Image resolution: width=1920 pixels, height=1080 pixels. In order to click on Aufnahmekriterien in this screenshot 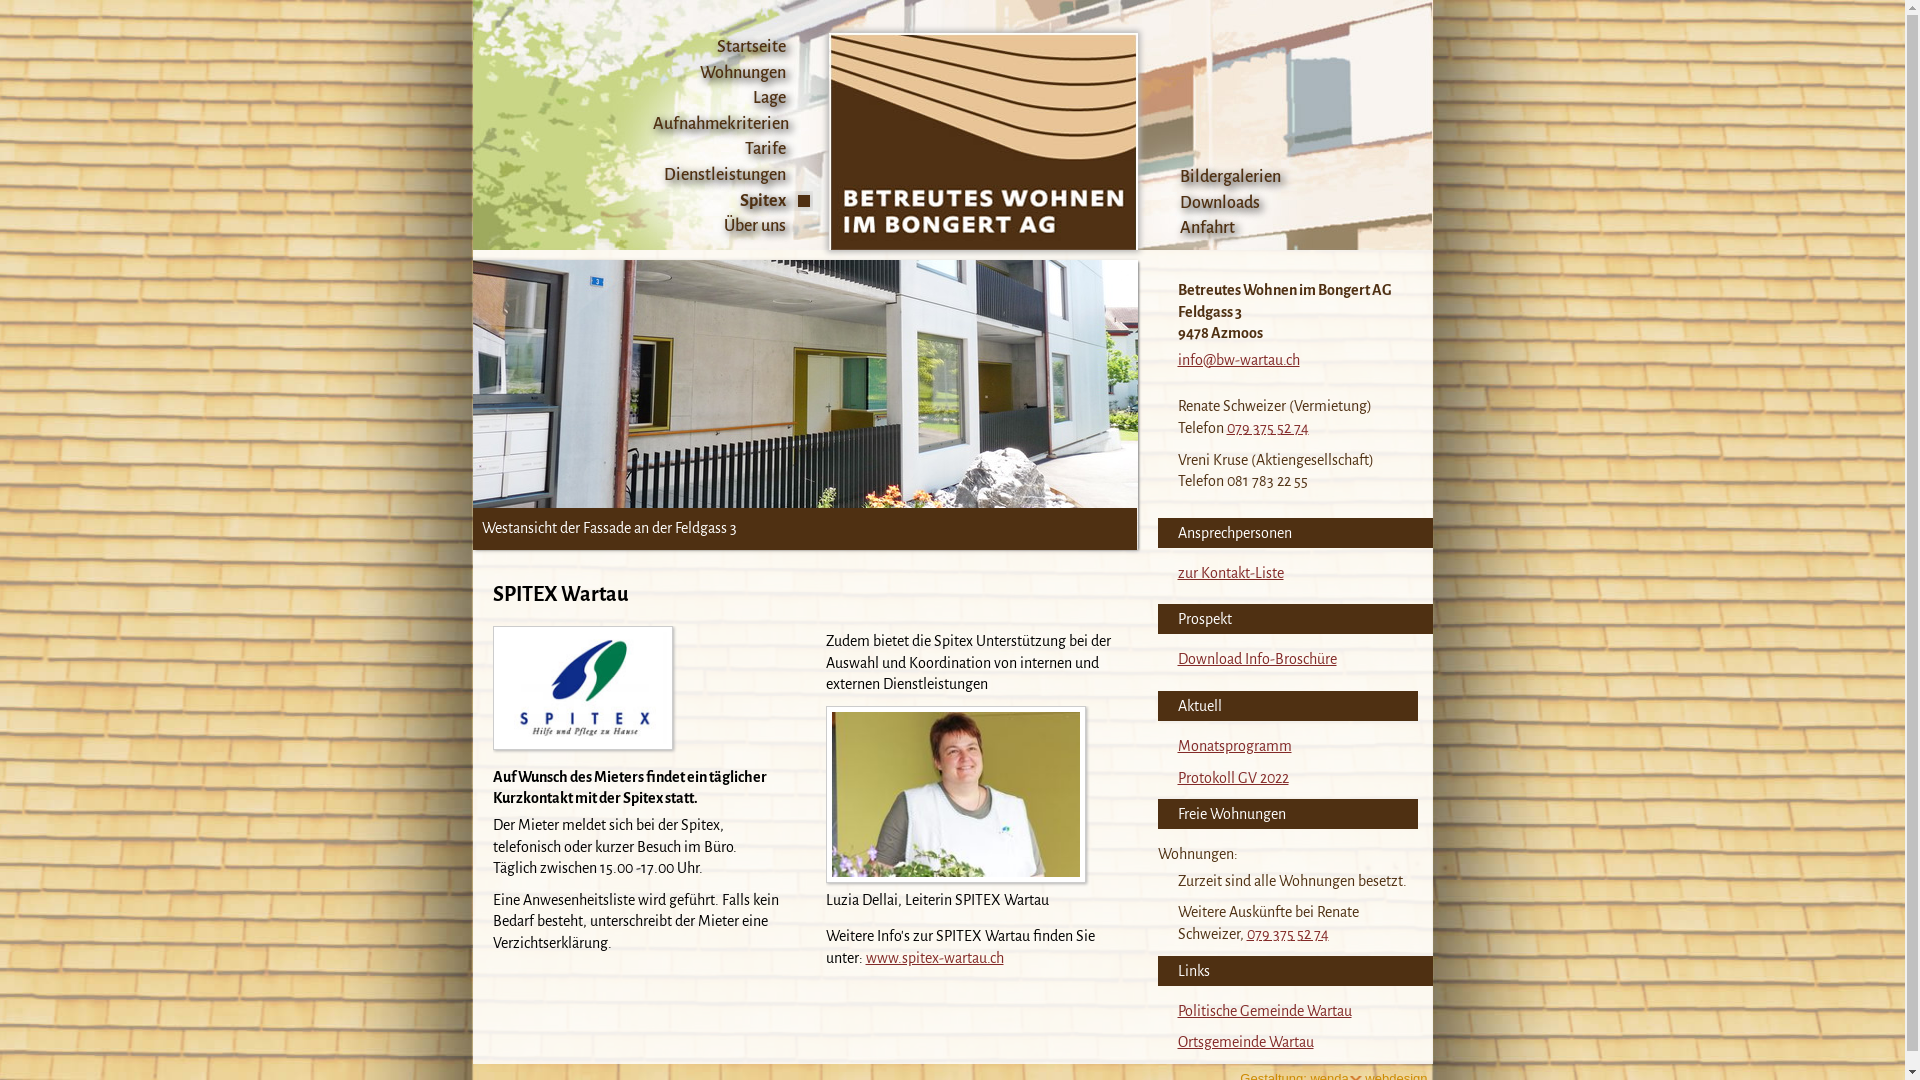, I will do `click(732, 125)`.